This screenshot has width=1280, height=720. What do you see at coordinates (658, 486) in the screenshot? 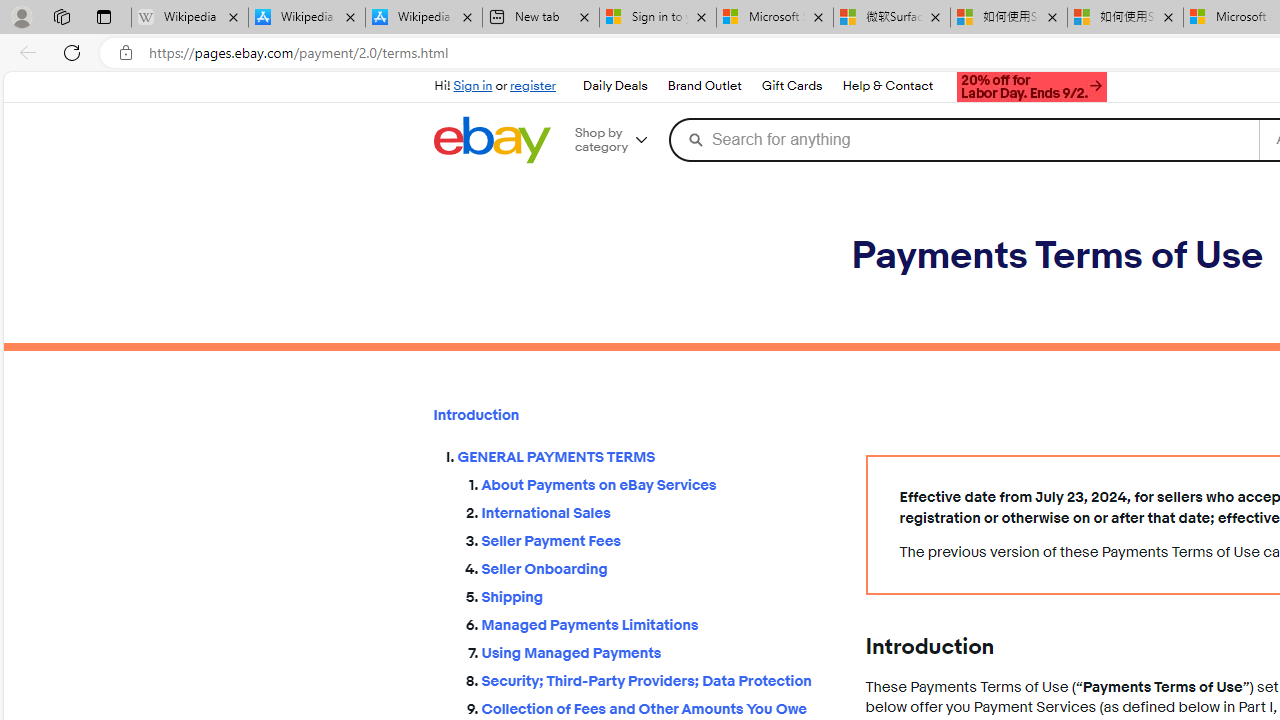
I see `About Payments on eBay Services` at bounding box center [658, 486].